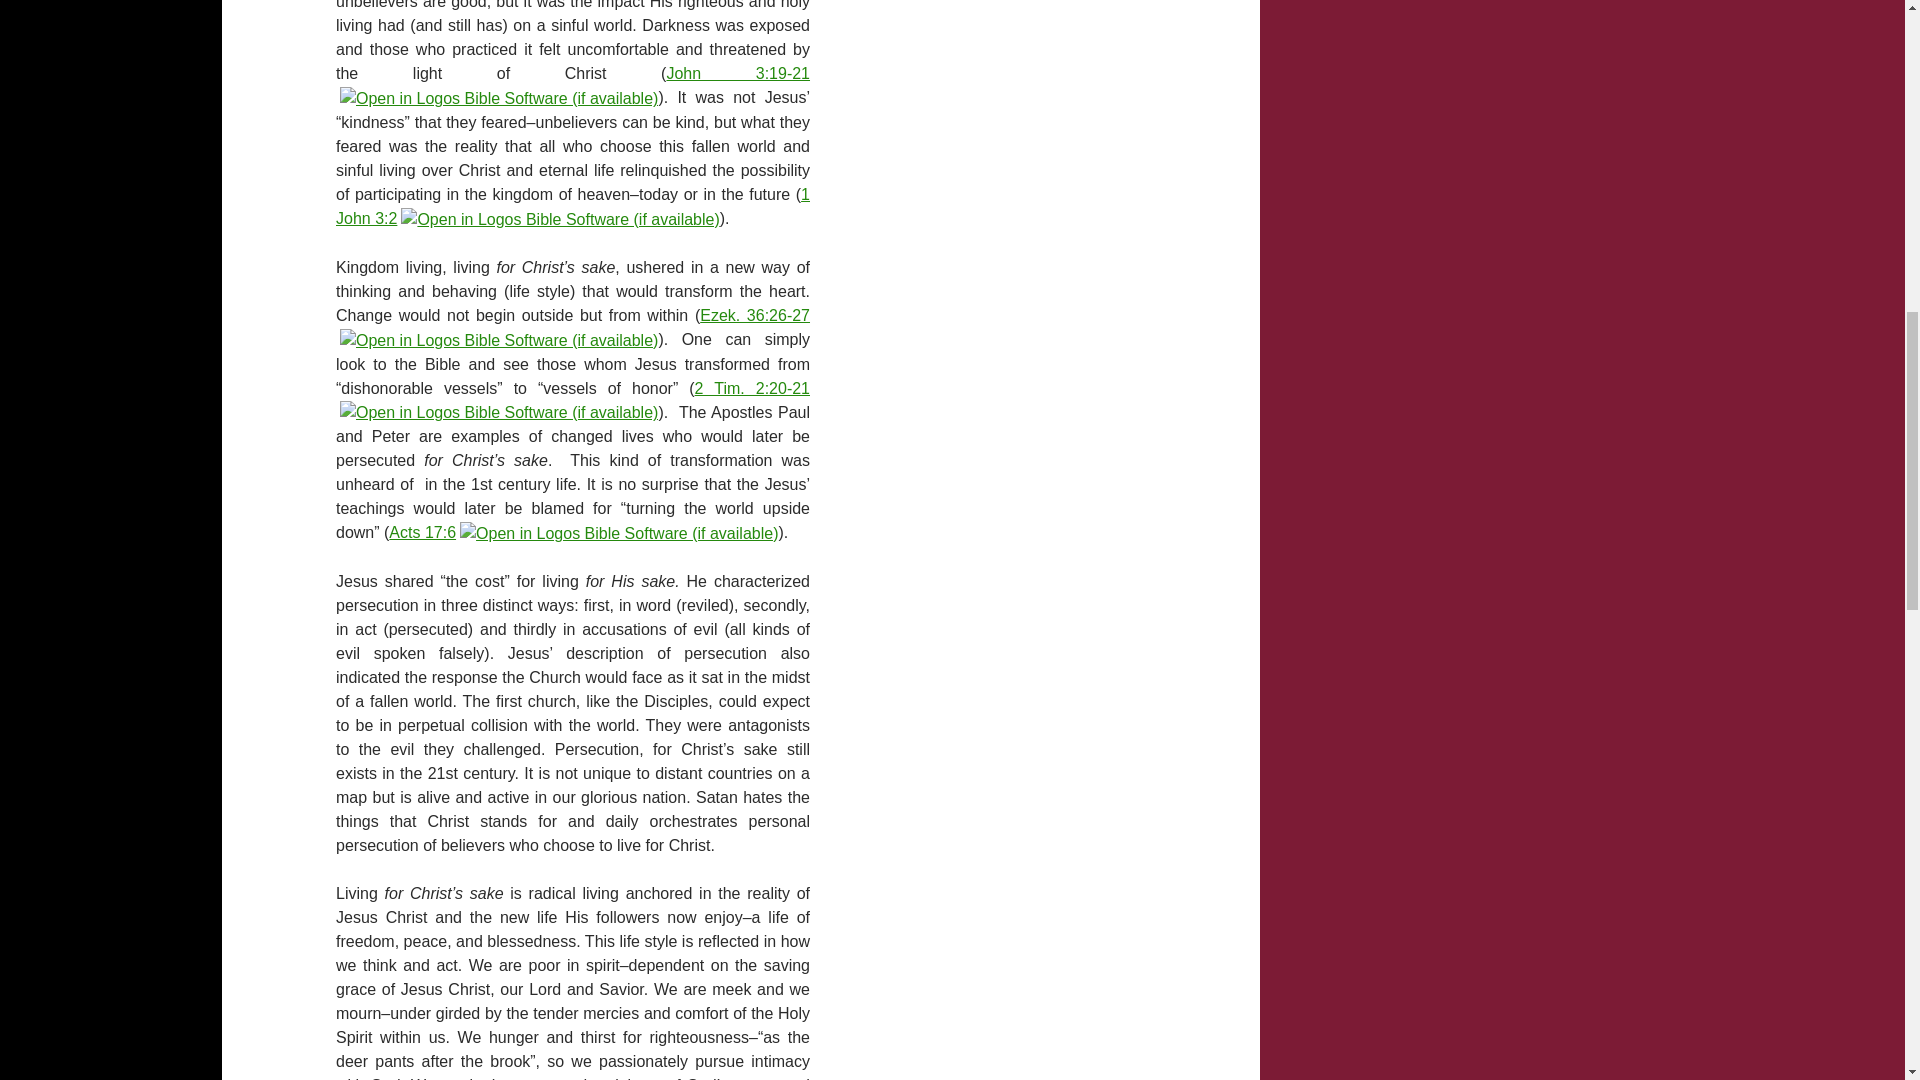  I want to click on John 3:19-21, so click(738, 73).